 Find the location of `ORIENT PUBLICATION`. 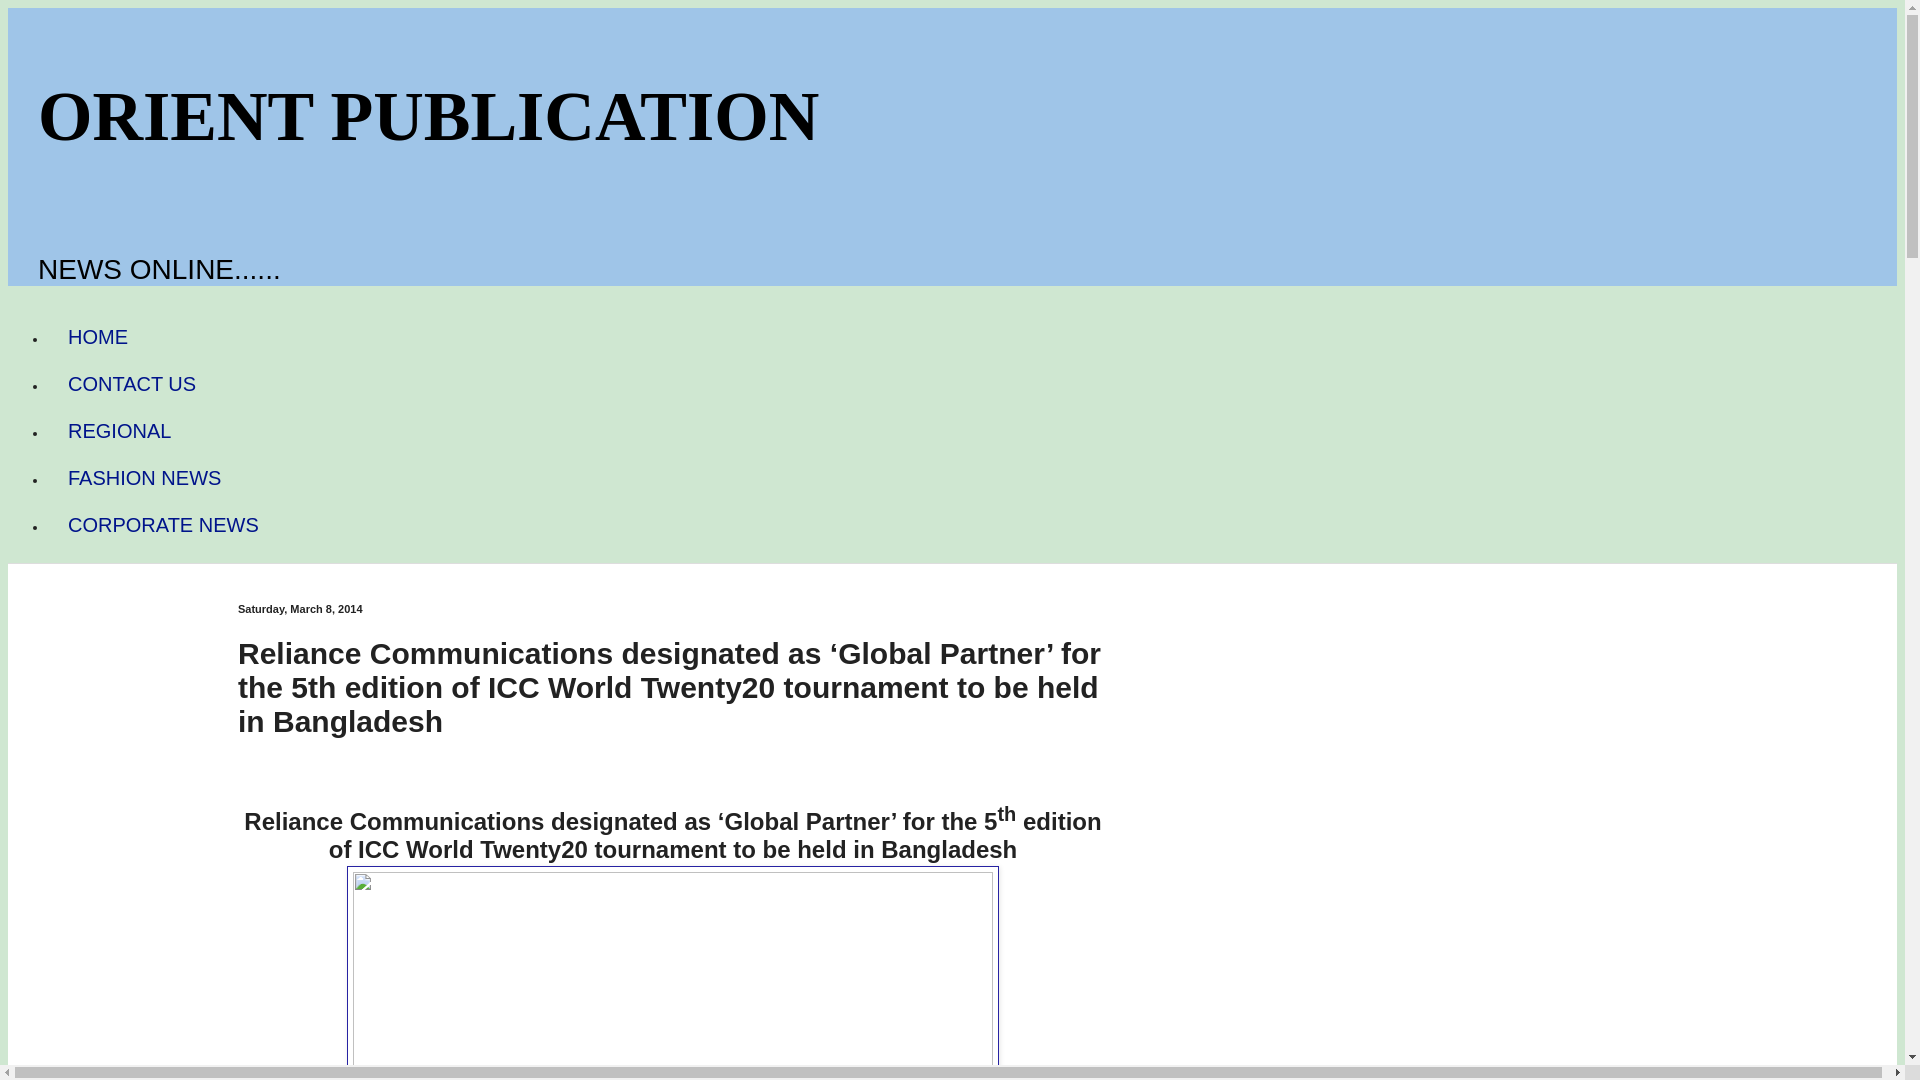

ORIENT PUBLICATION is located at coordinates (428, 116).